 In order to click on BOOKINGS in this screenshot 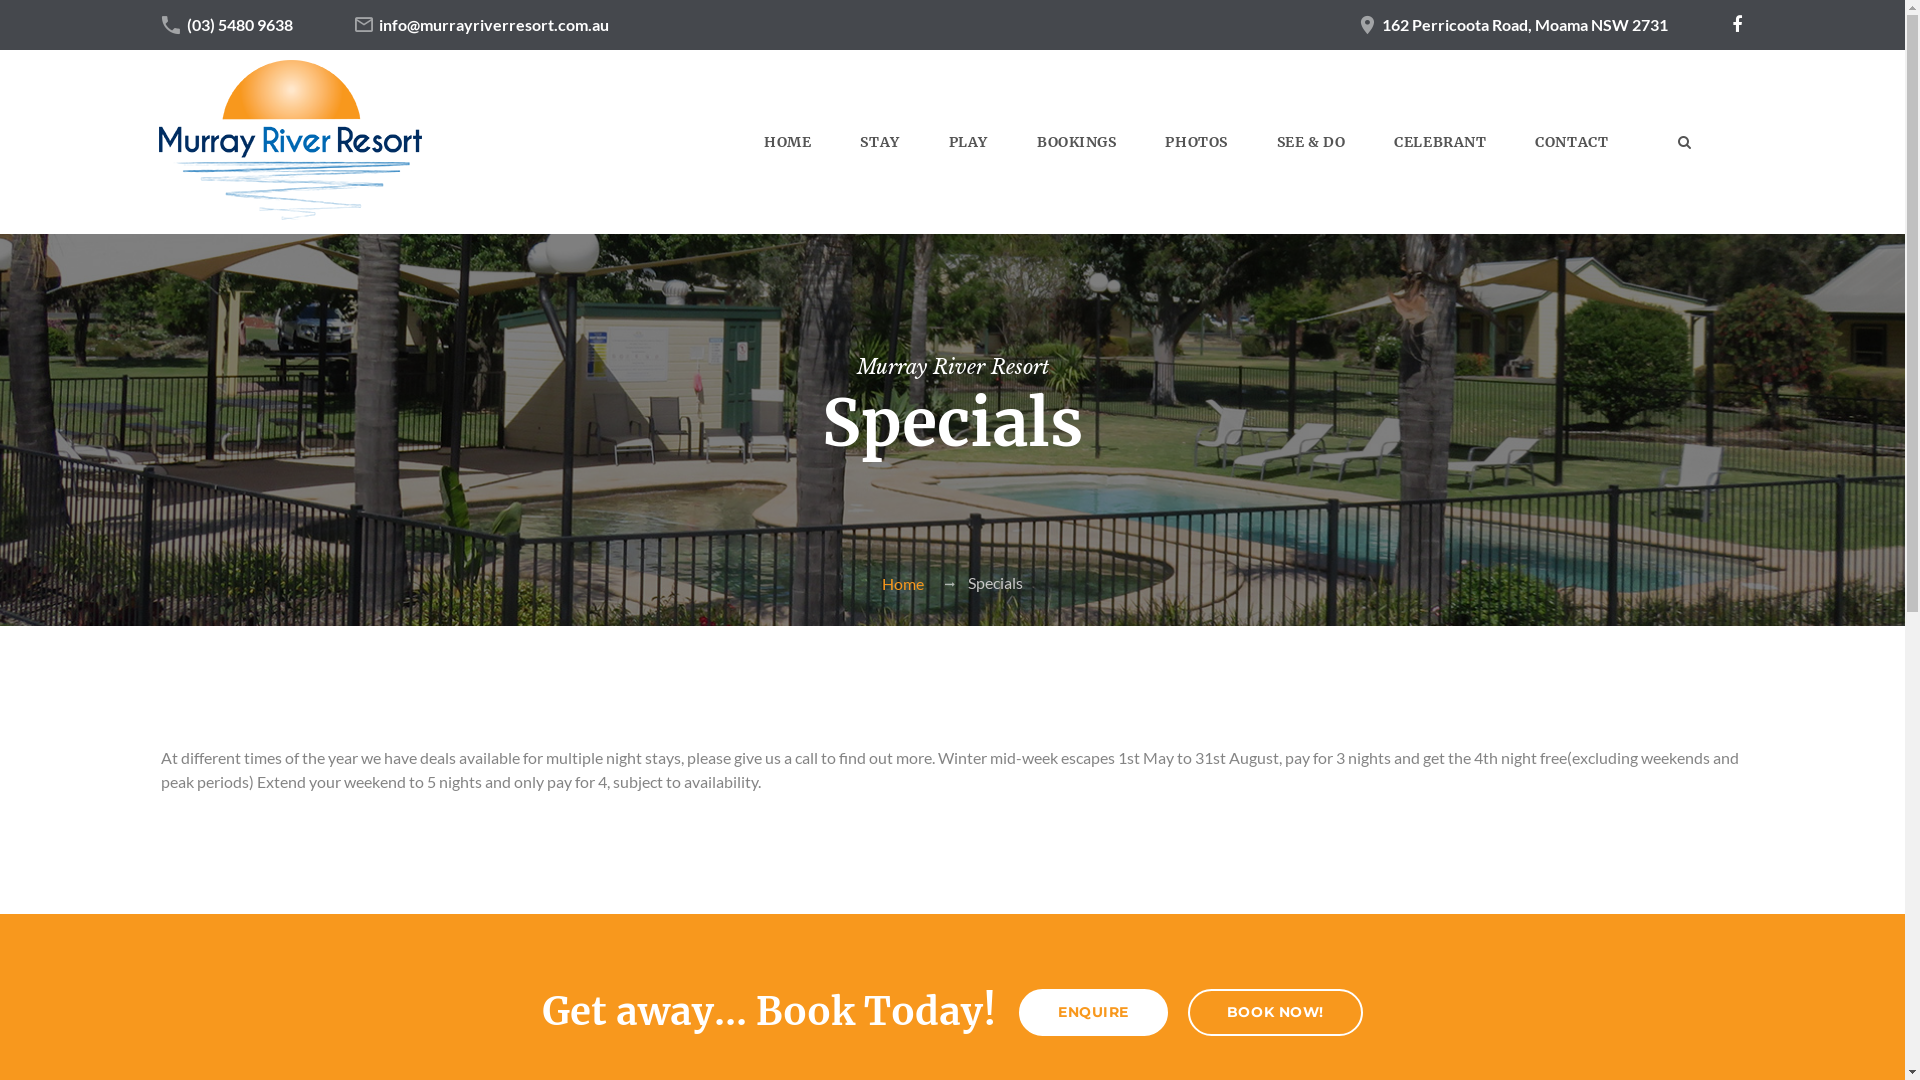, I will do `click(1076, 142)`.